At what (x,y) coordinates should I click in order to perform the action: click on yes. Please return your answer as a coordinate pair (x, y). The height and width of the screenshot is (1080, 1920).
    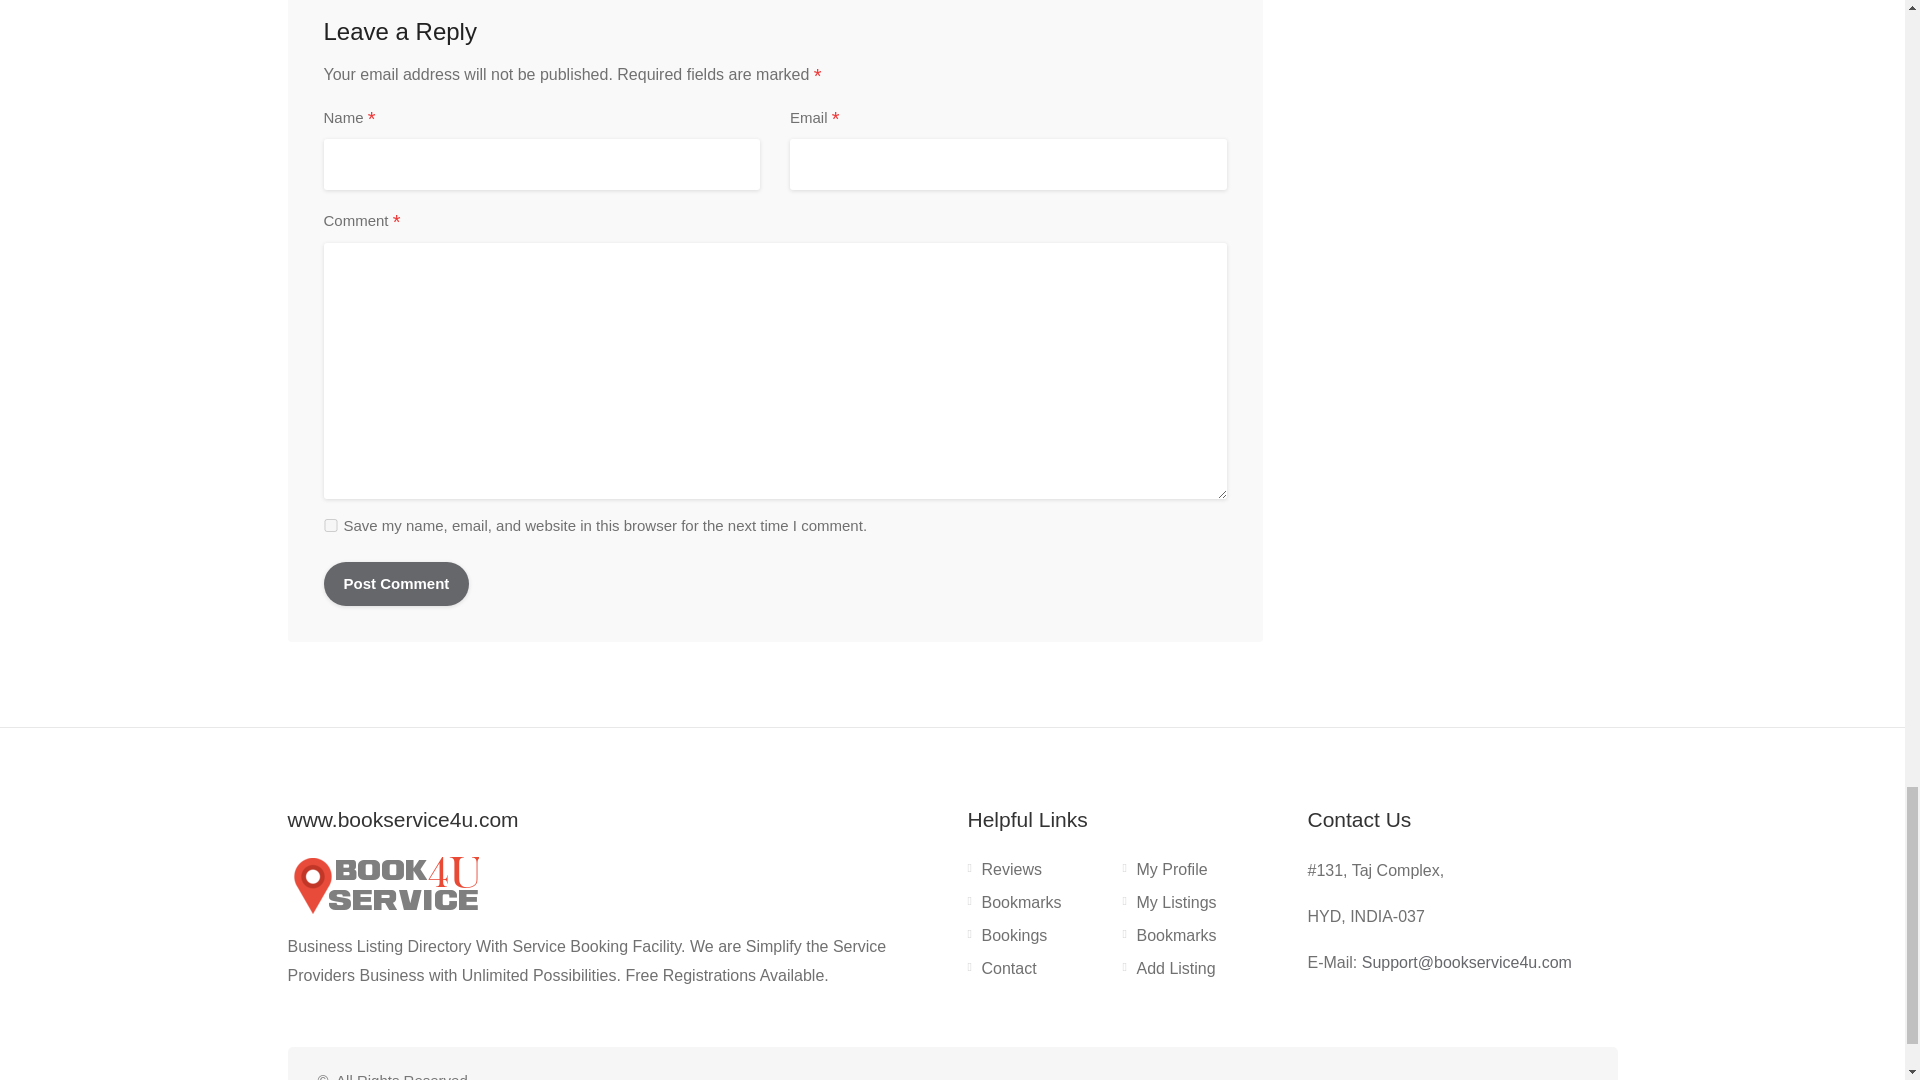
    Looking at the image, I should click on (330, 526).